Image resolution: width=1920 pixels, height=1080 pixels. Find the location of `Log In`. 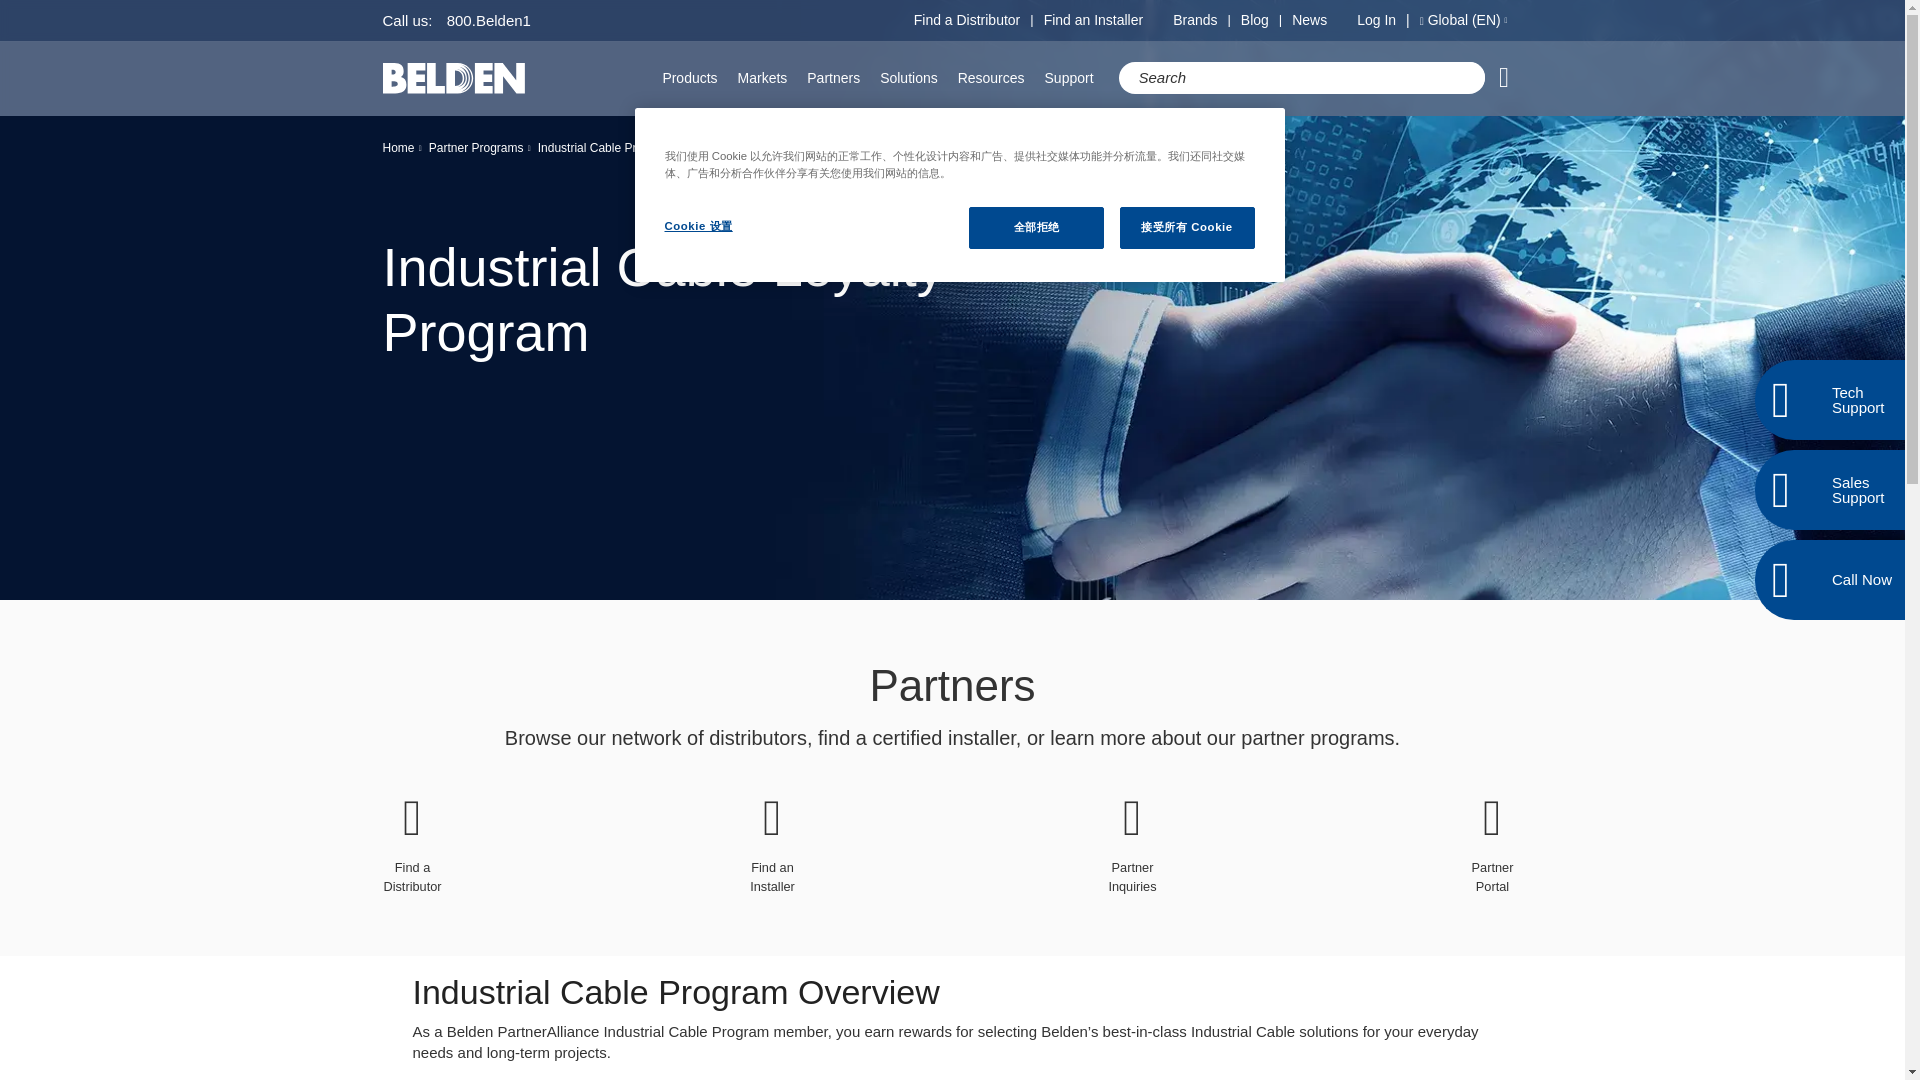

Log In is located at coordinates (1388, 20).